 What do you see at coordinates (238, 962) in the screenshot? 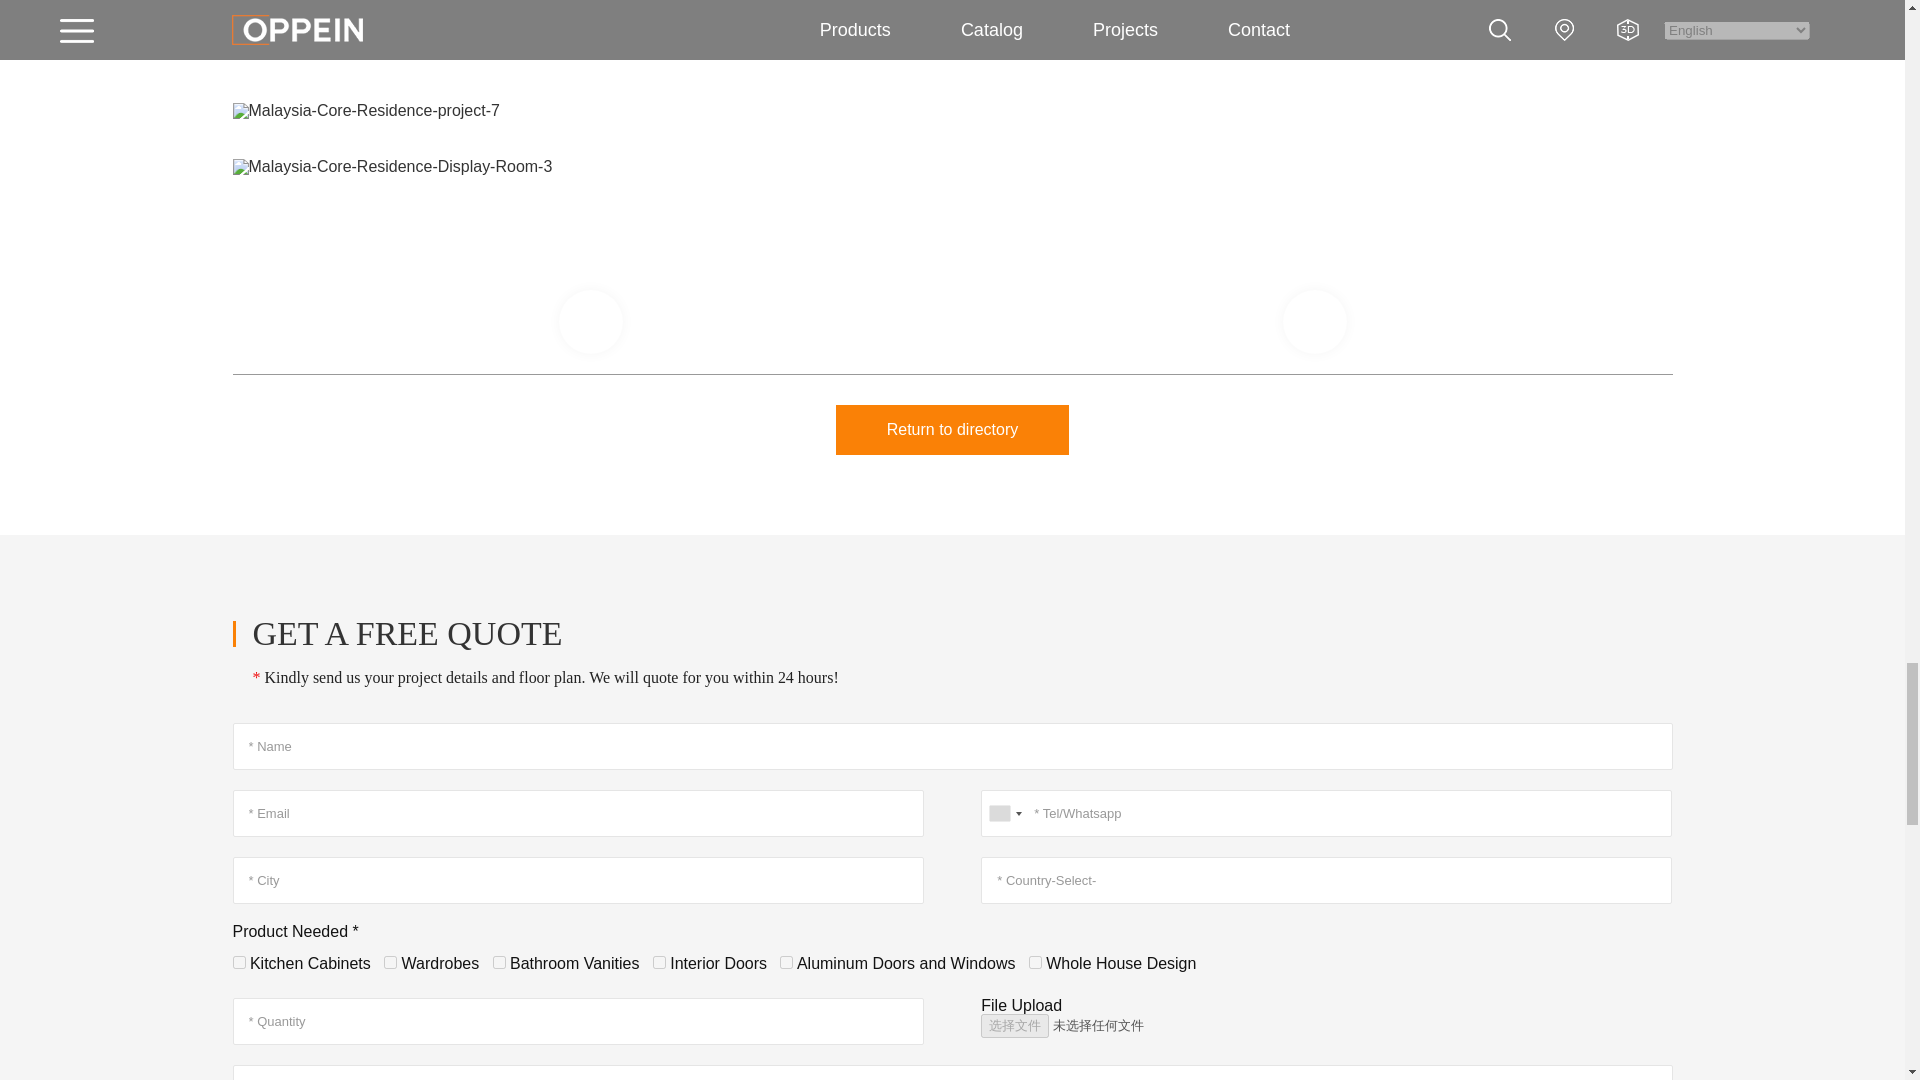
I see `Kitchen Cabinets` at bounding box center [238, 962].